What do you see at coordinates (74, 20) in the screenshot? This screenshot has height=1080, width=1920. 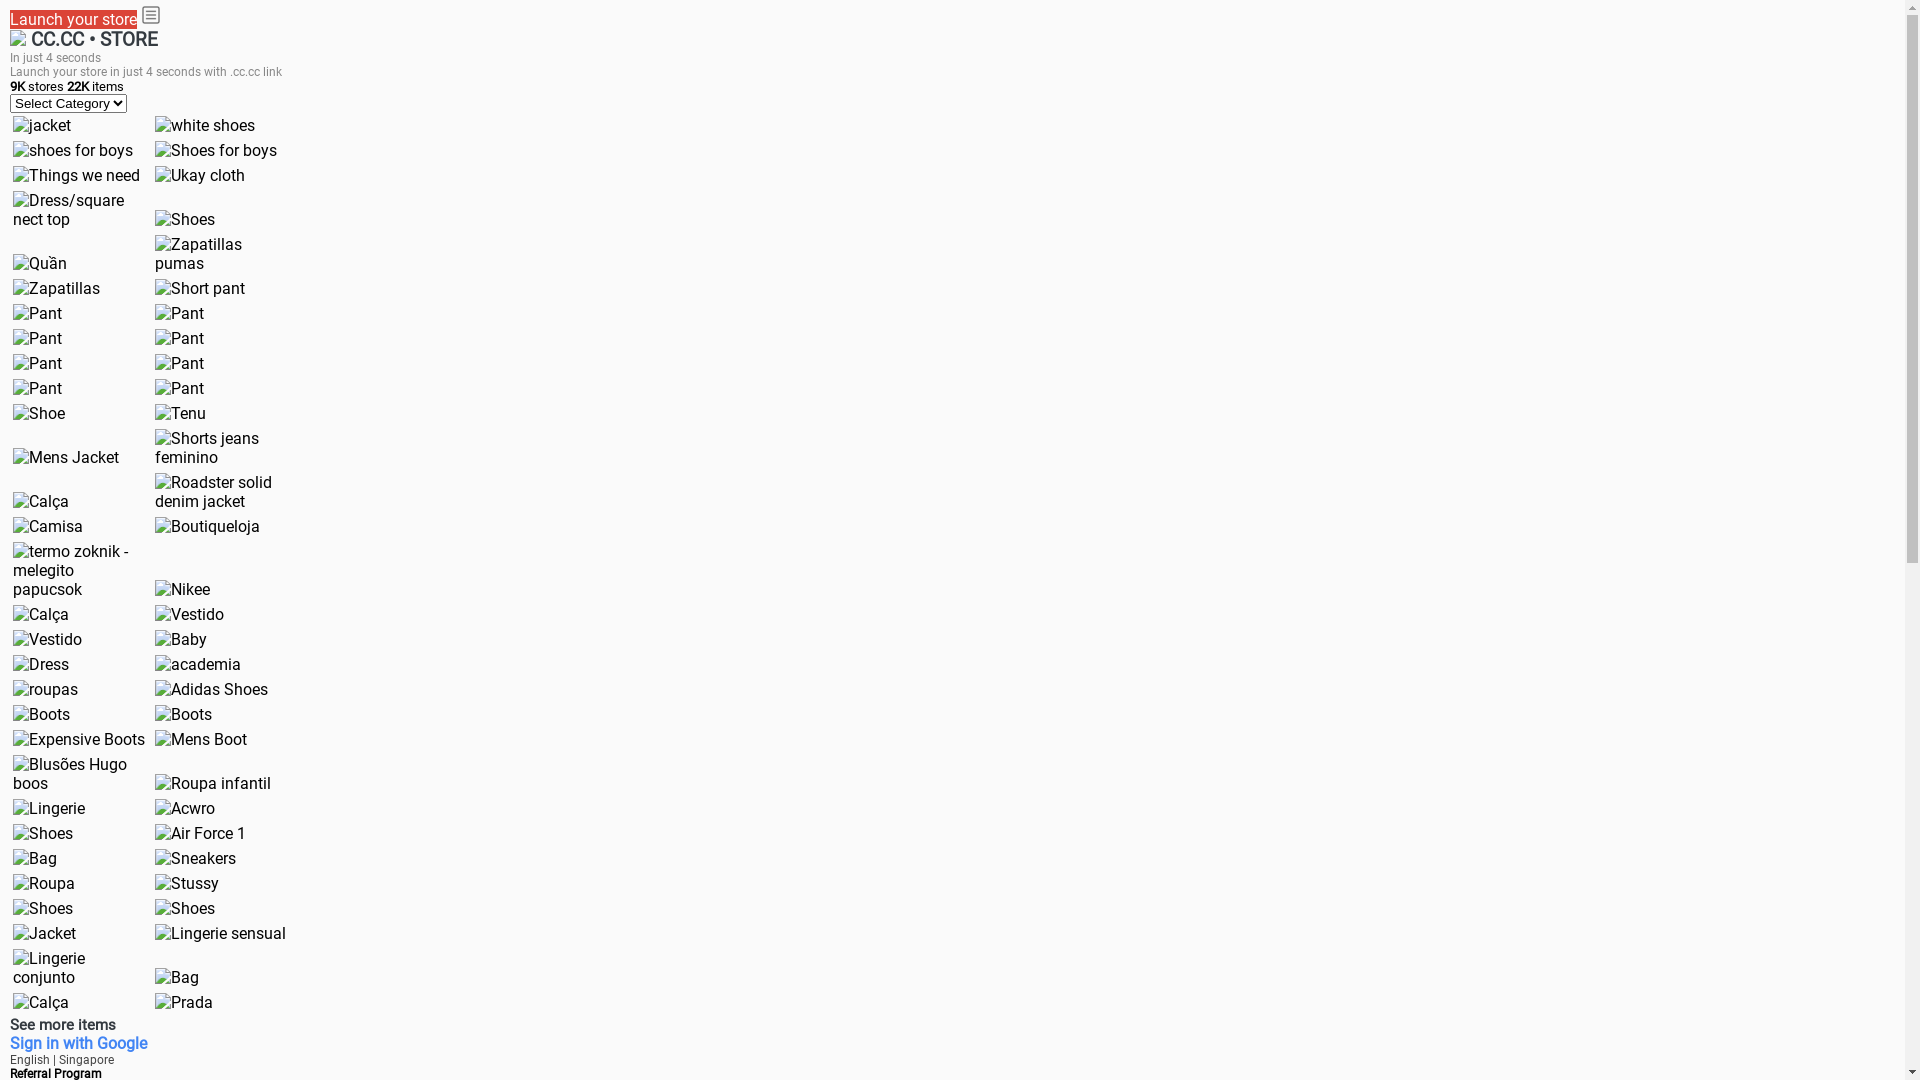 I see `Launch your store` at bounding box center [74, 20].